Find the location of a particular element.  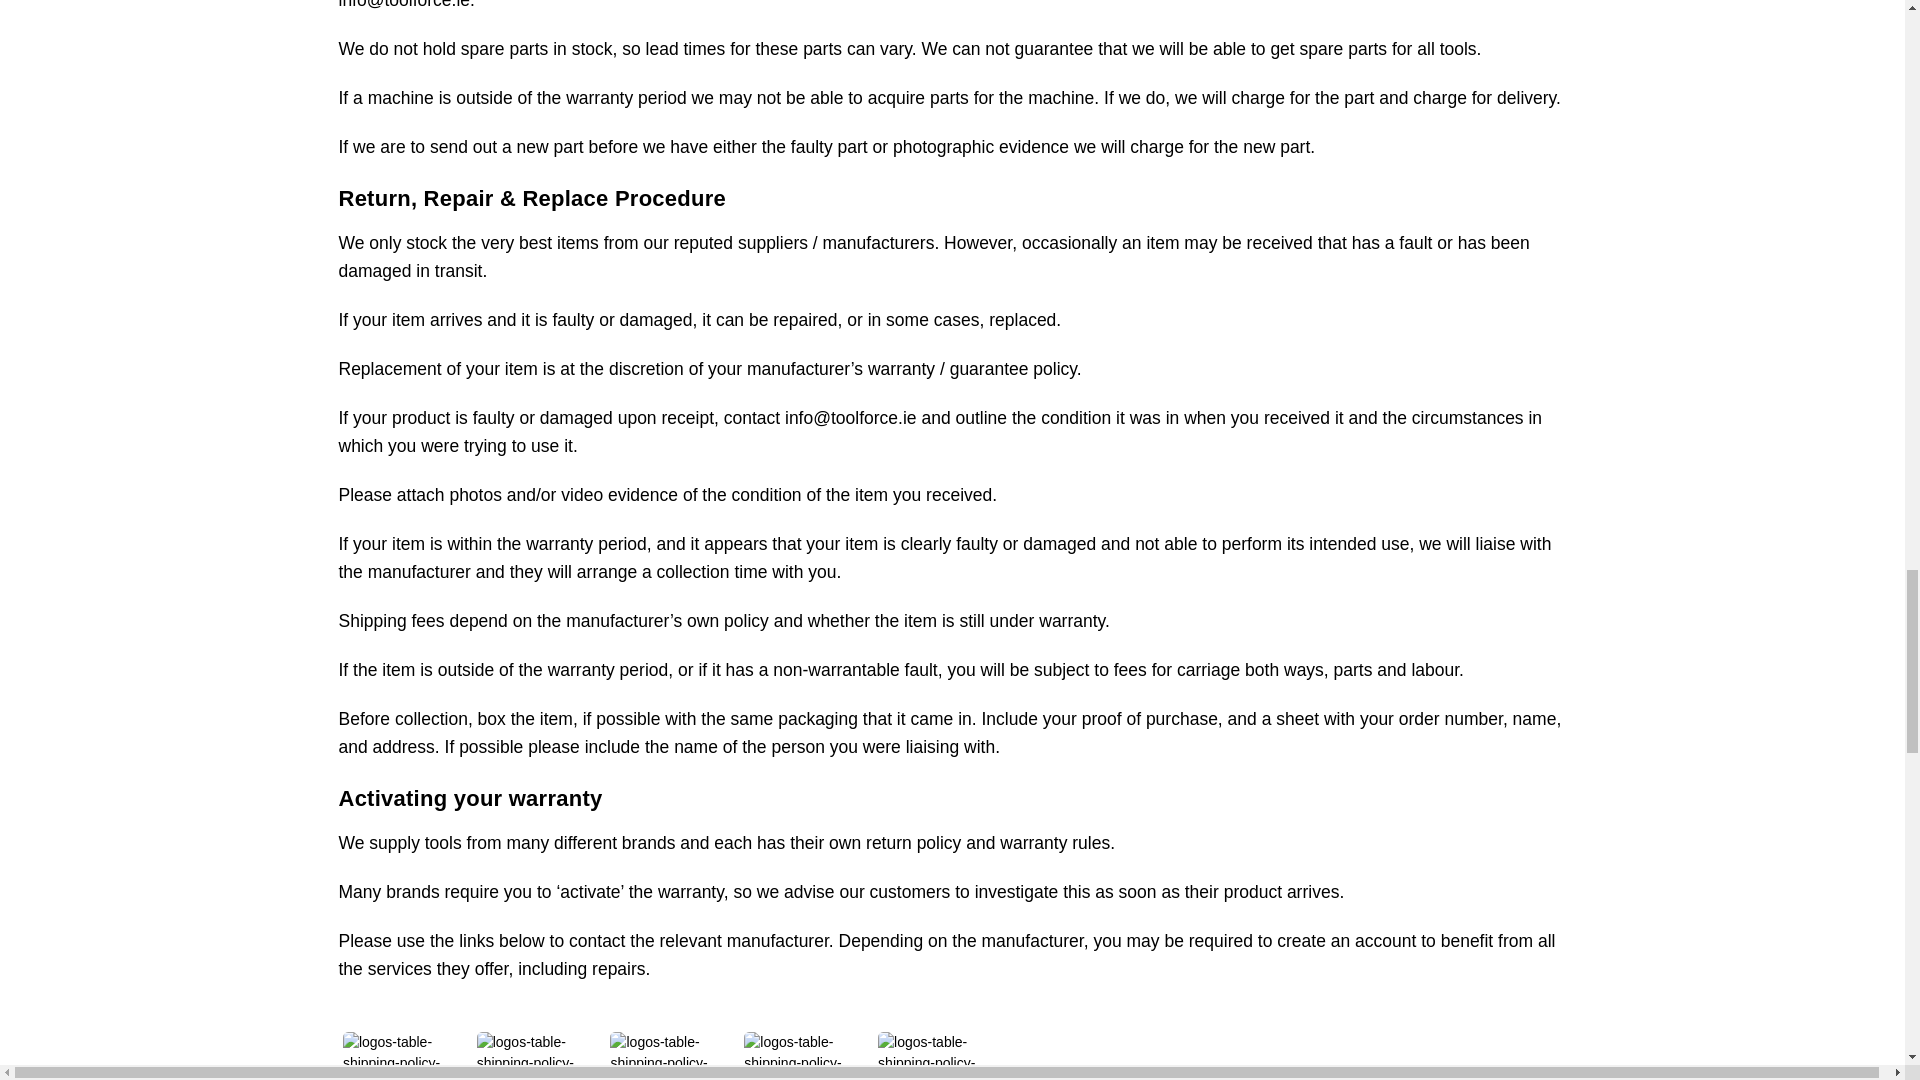

Milwaukee Warranty is located at coordinates (404, 1056).